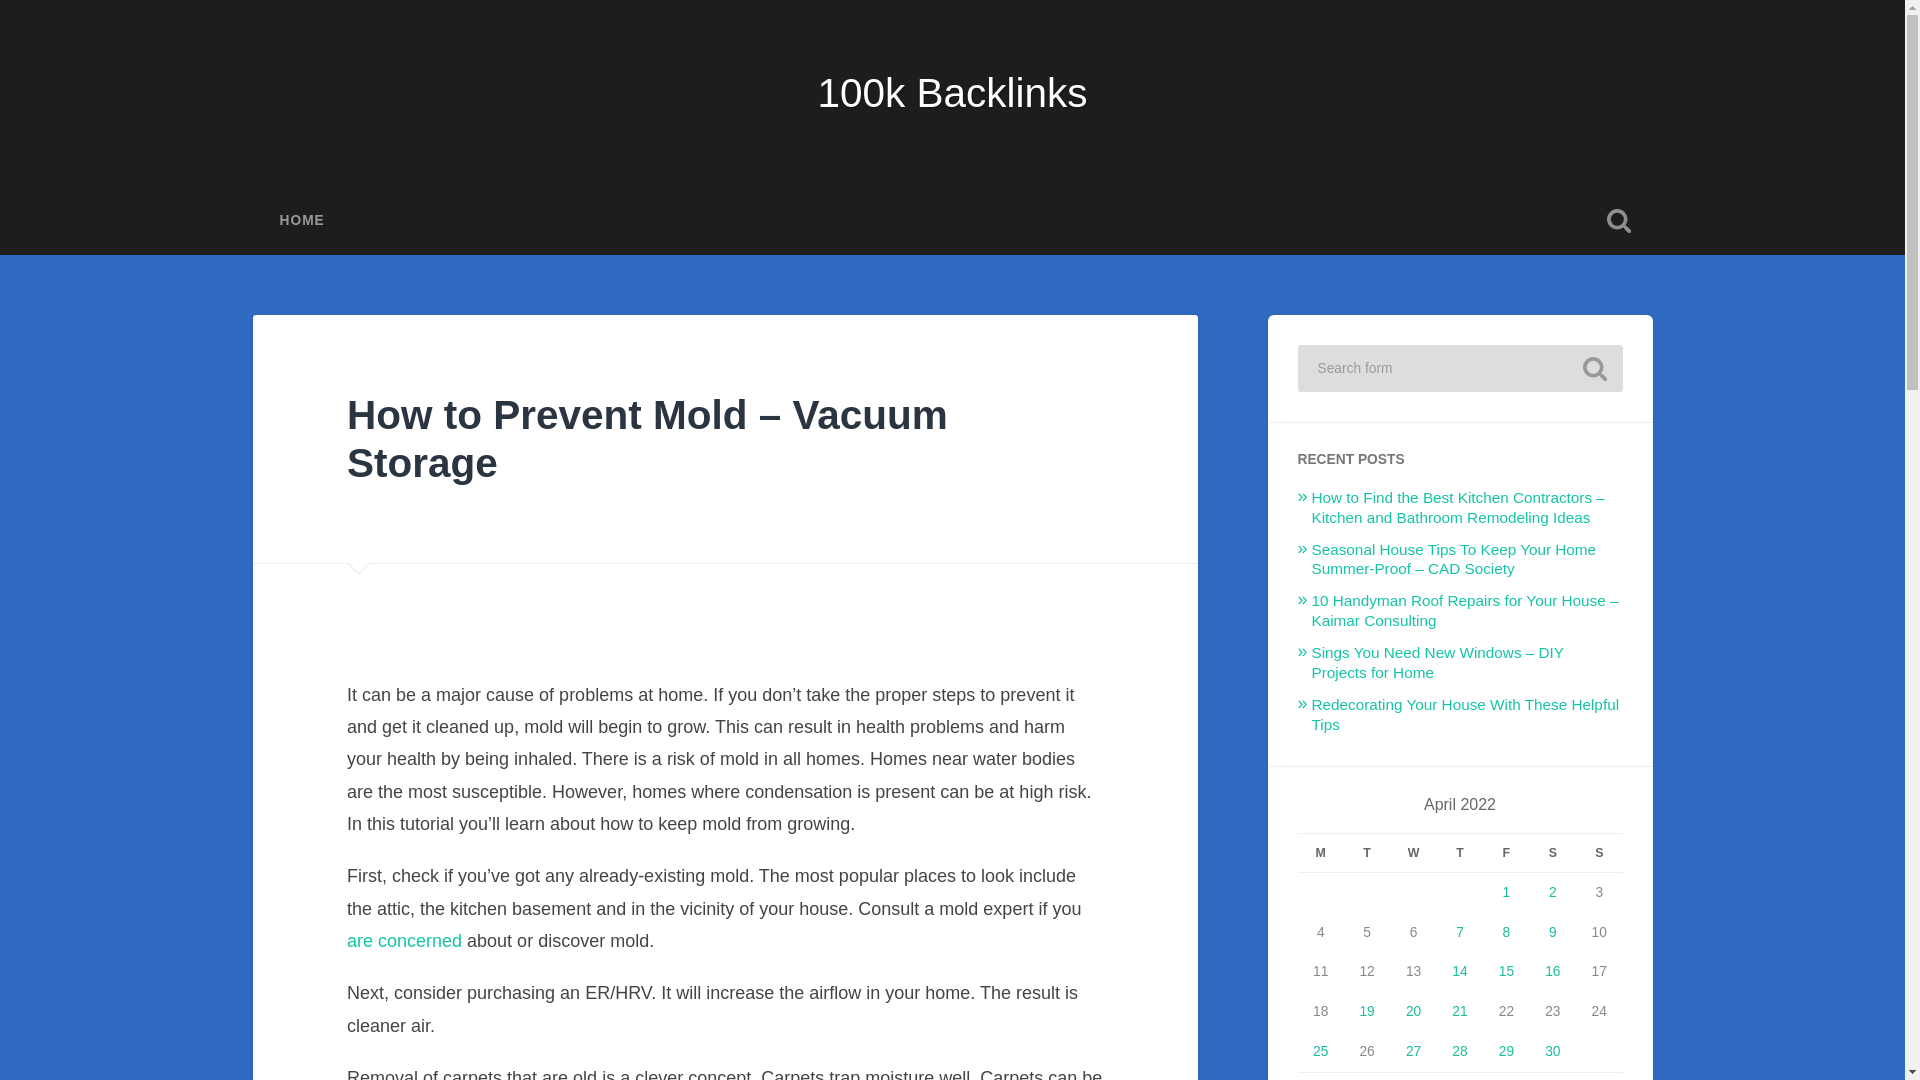 Image resolution: width=1920 pixels, height=1080 pixels. Describe the element at coordinates (1366, 1012) in the screenshot. I see `19` at that location.